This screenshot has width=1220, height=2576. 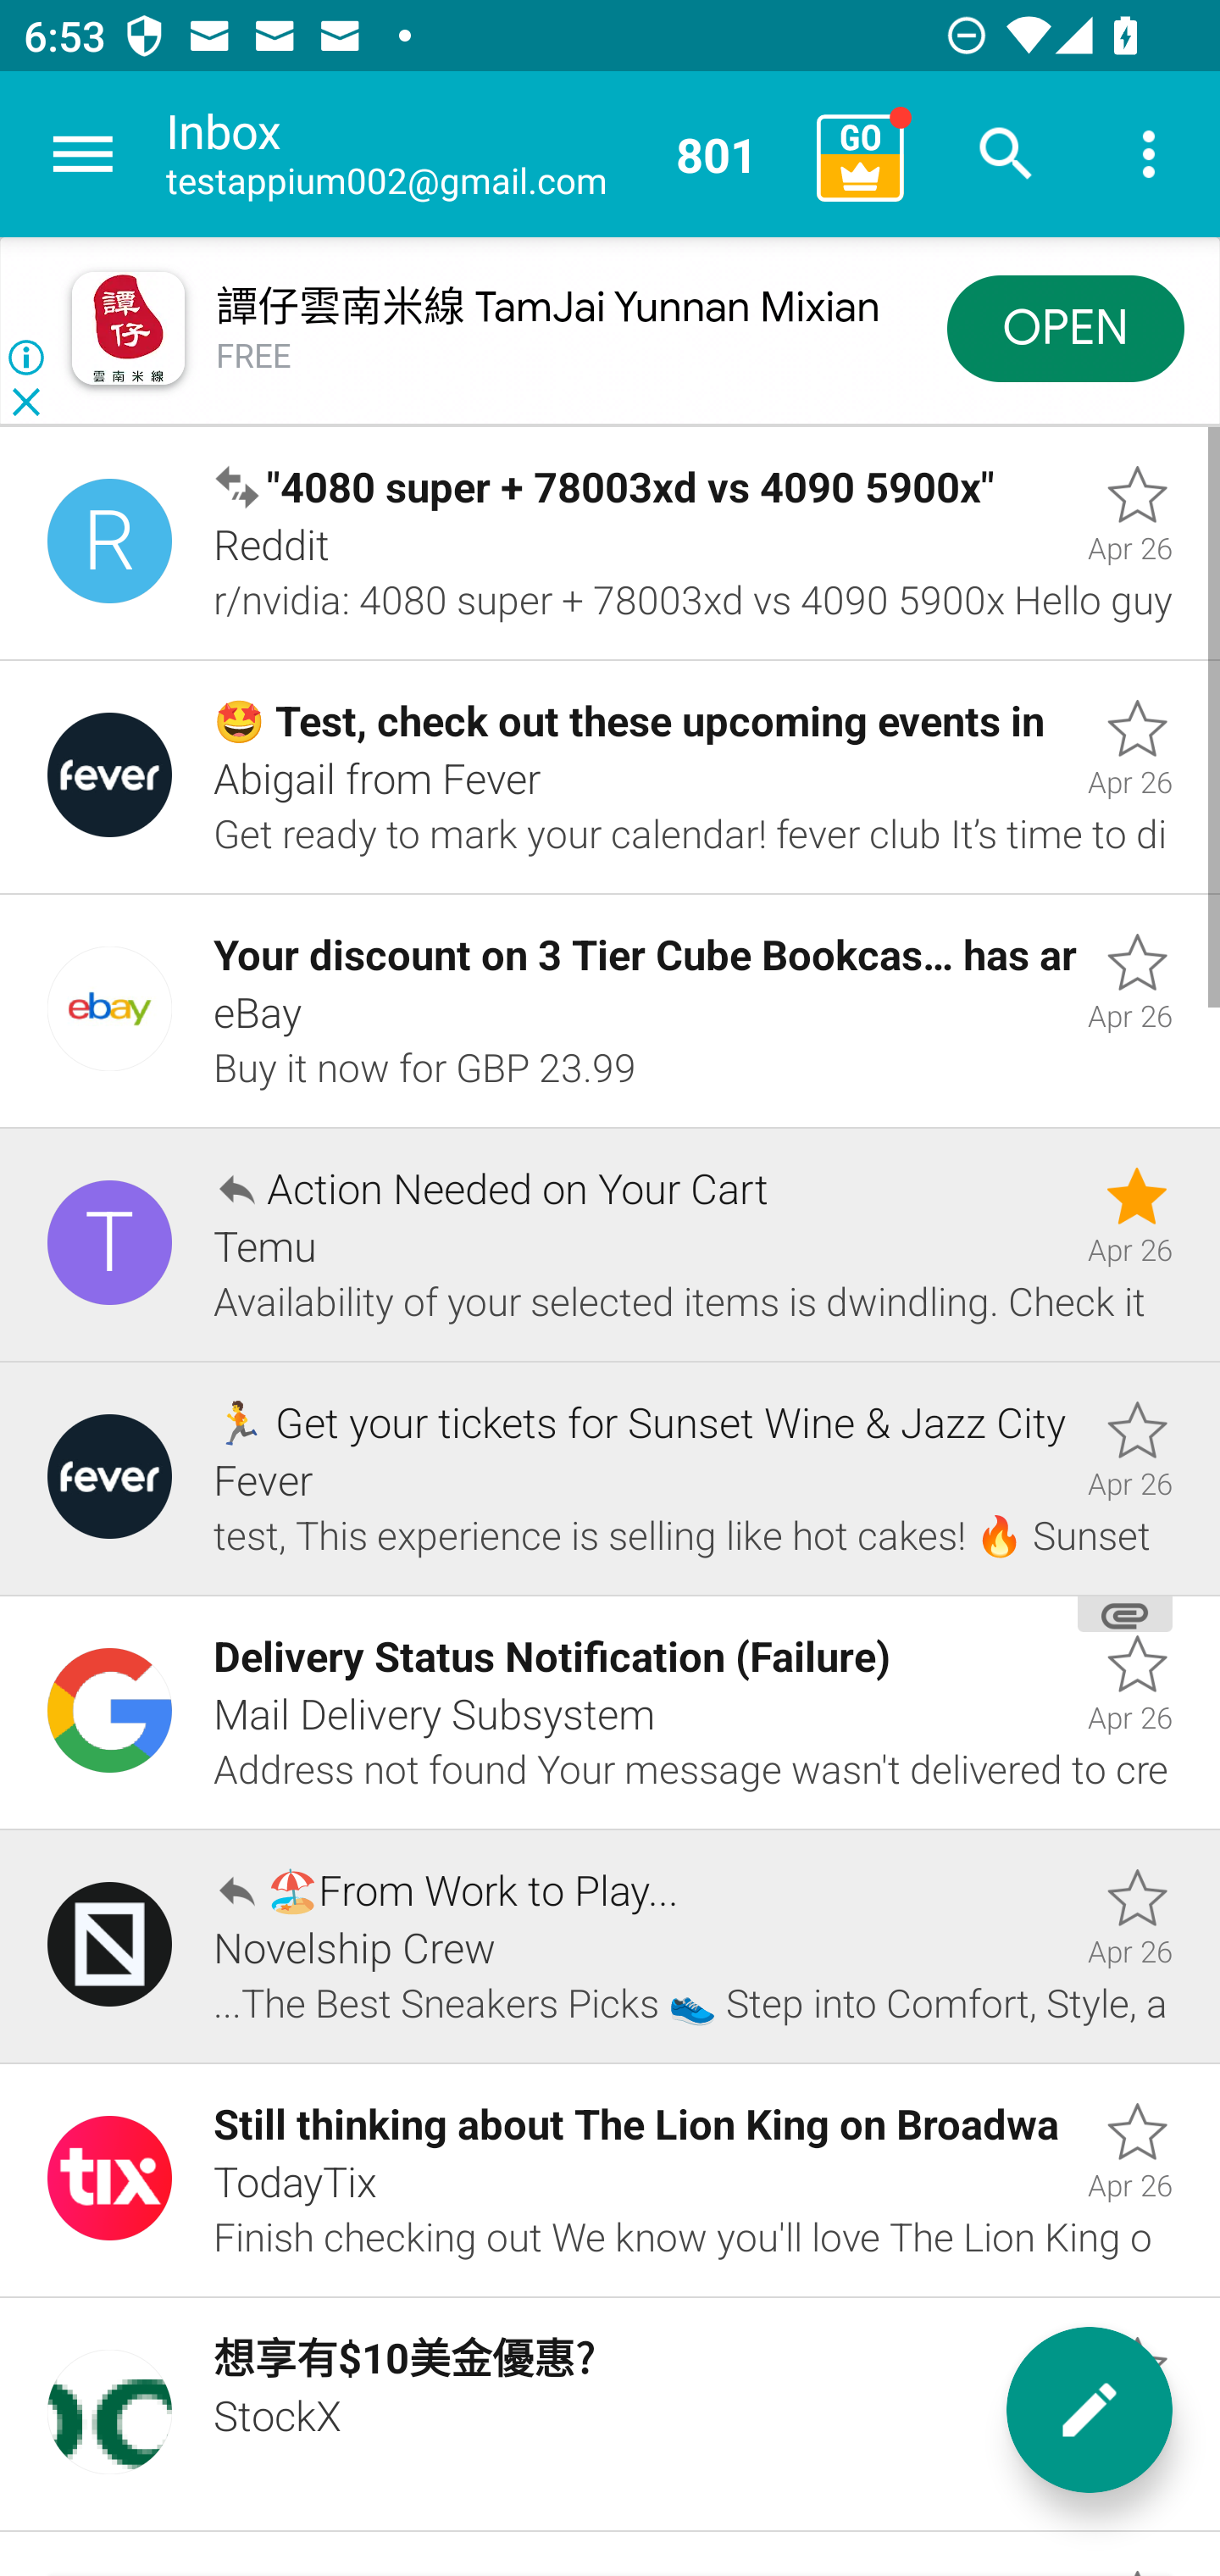 I want to click on FREE, so click(x=254, y=356).